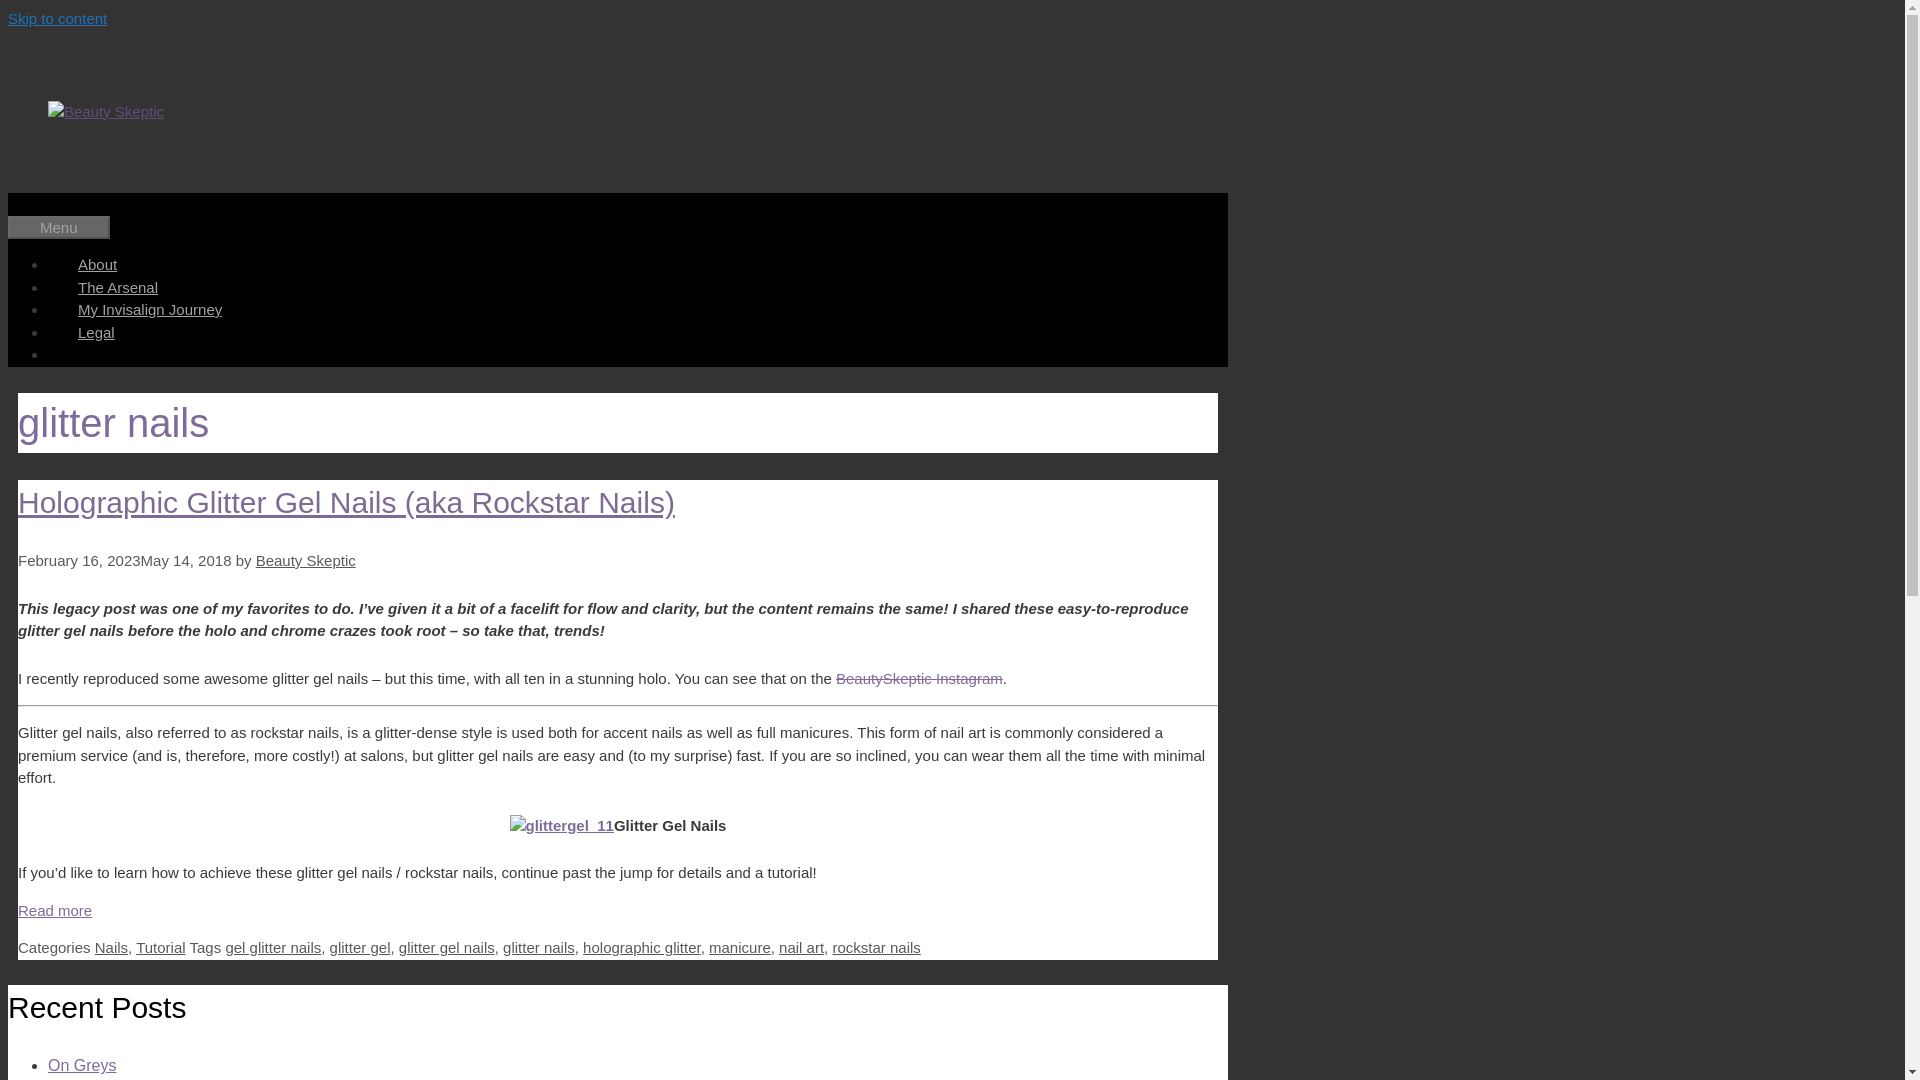 Image resolution: width=1920 pixels, height=1080 pixels. What do you see at coordinates (111, 946) in the screenshot?
I see `Nails` at bounding box center [111, 946].